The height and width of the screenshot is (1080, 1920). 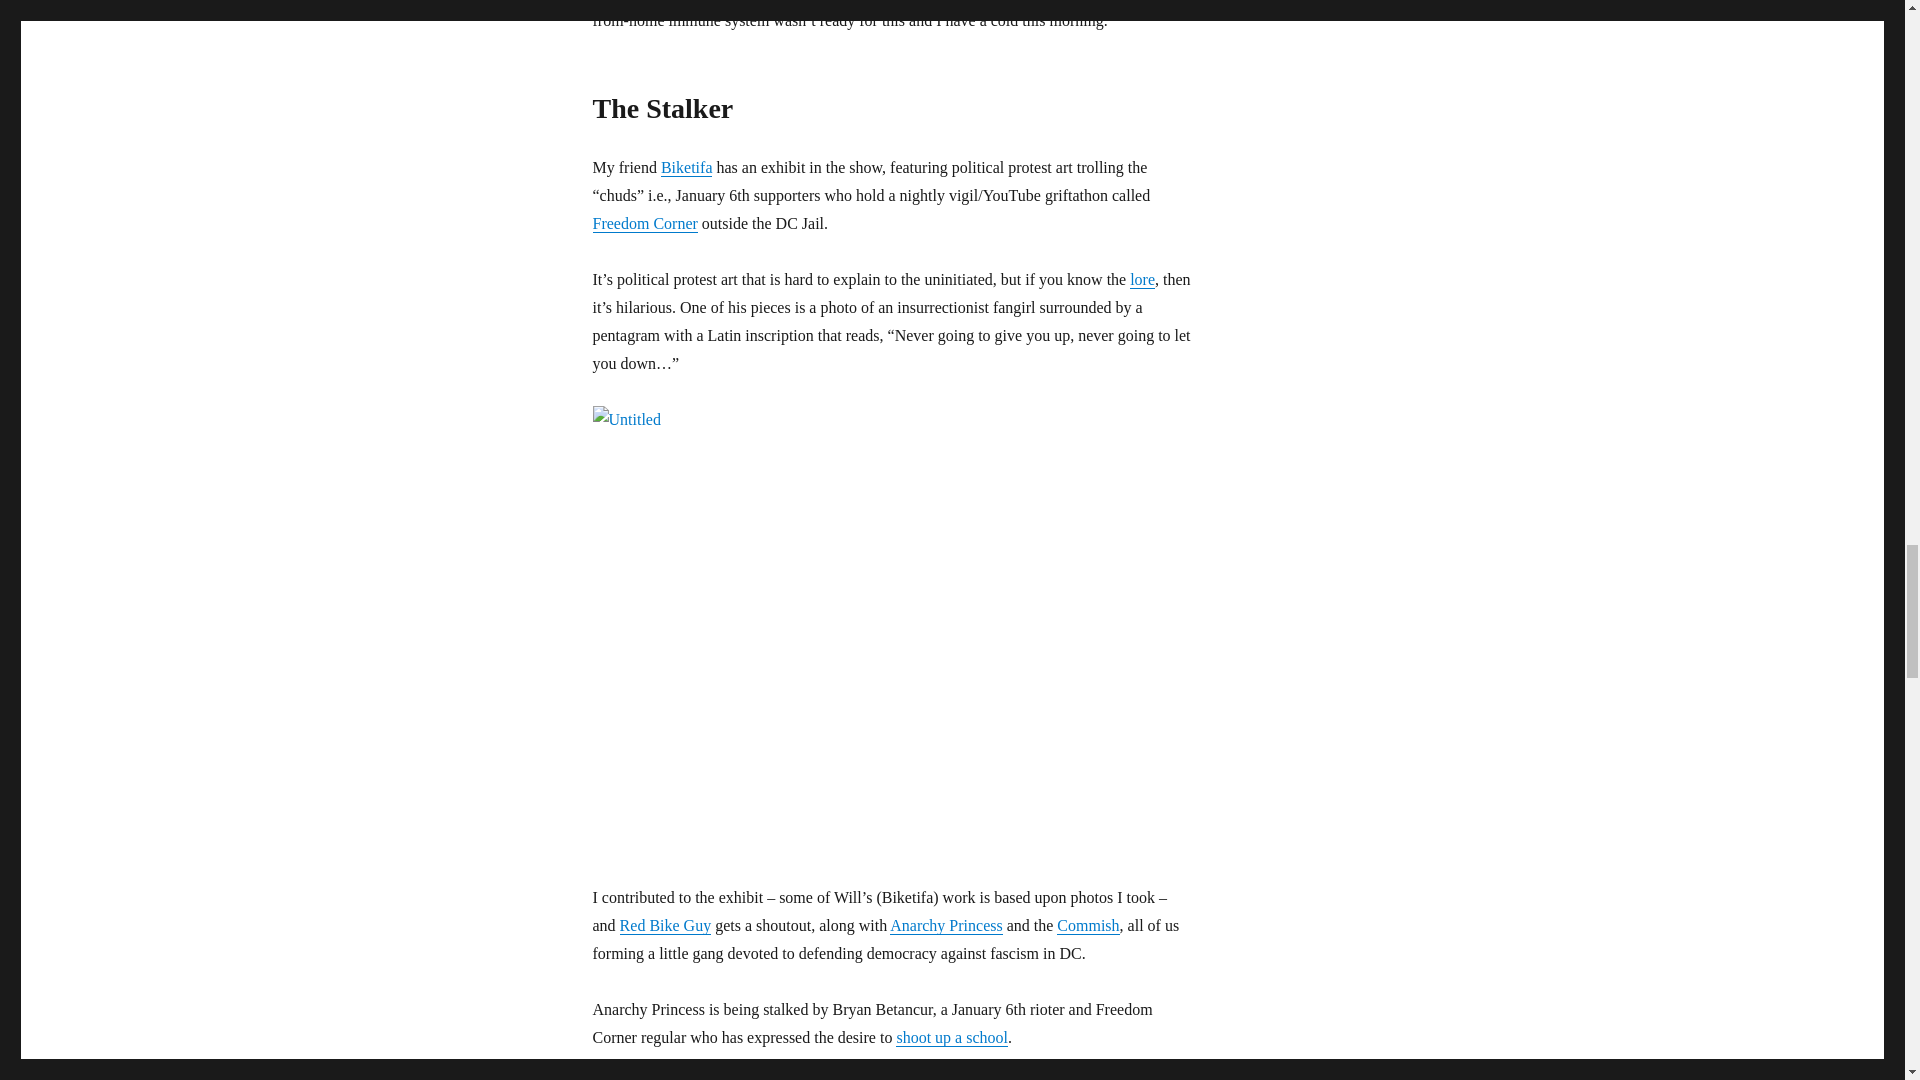 I want to click on shoot up a school, so click(x=952, y=1038).